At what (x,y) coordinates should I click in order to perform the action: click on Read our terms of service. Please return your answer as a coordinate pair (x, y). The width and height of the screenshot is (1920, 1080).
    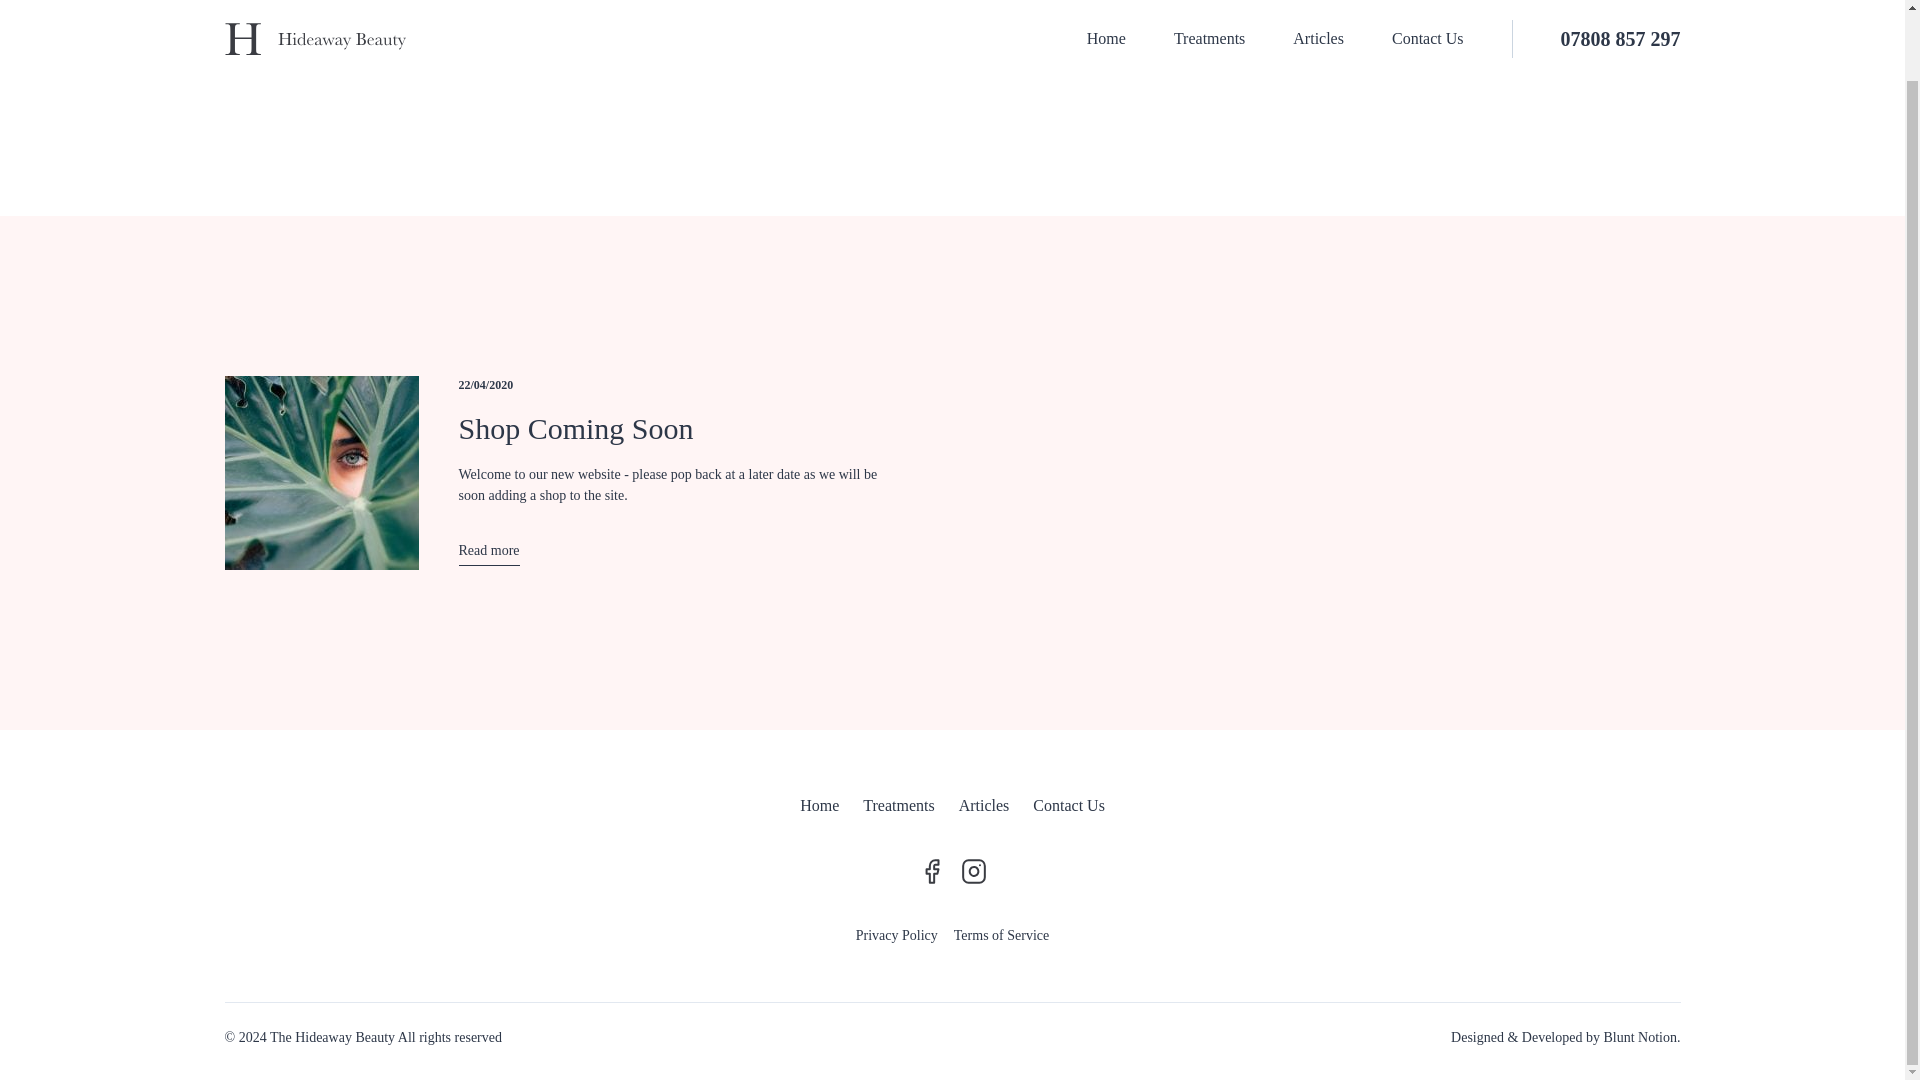
    Looking at the image, I should click on (1001, 938).